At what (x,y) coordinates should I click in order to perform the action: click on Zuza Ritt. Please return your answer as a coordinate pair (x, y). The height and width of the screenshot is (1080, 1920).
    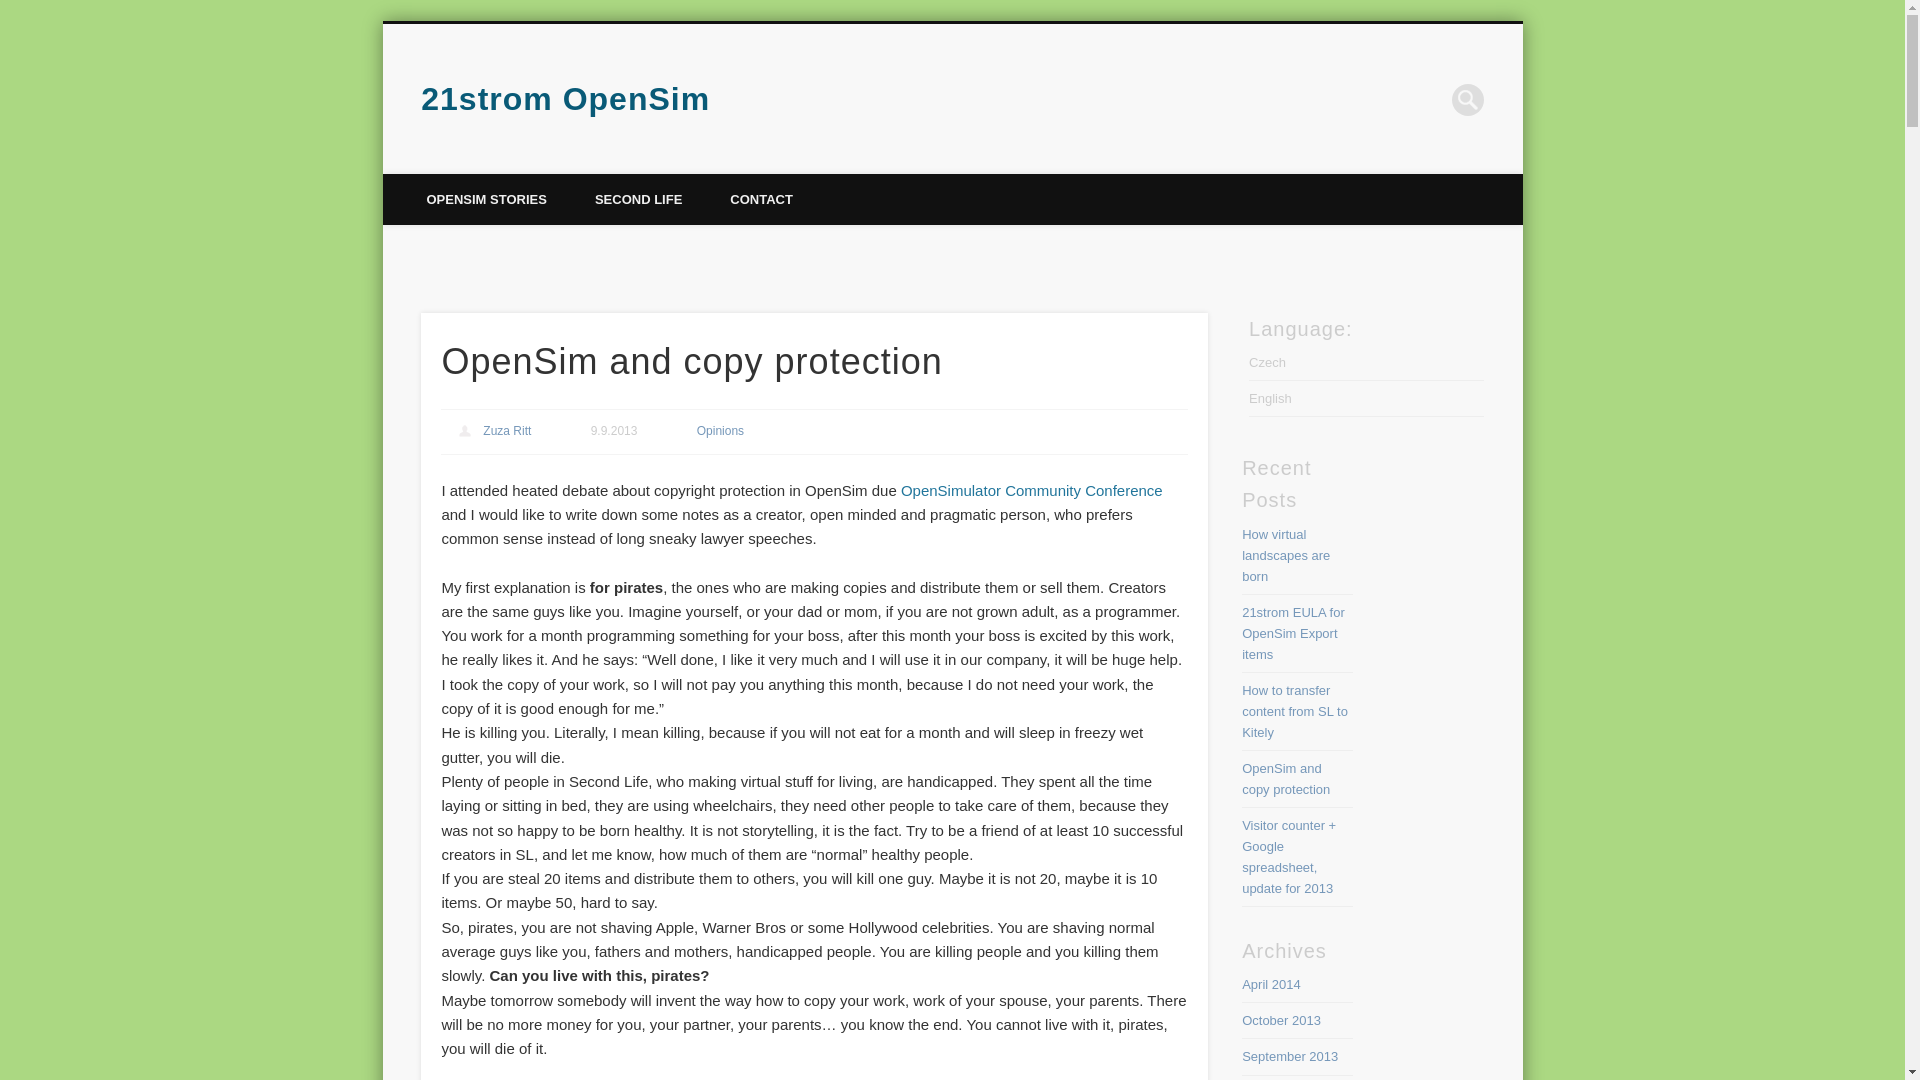
    Looking at the image, I should click on (507, 431).